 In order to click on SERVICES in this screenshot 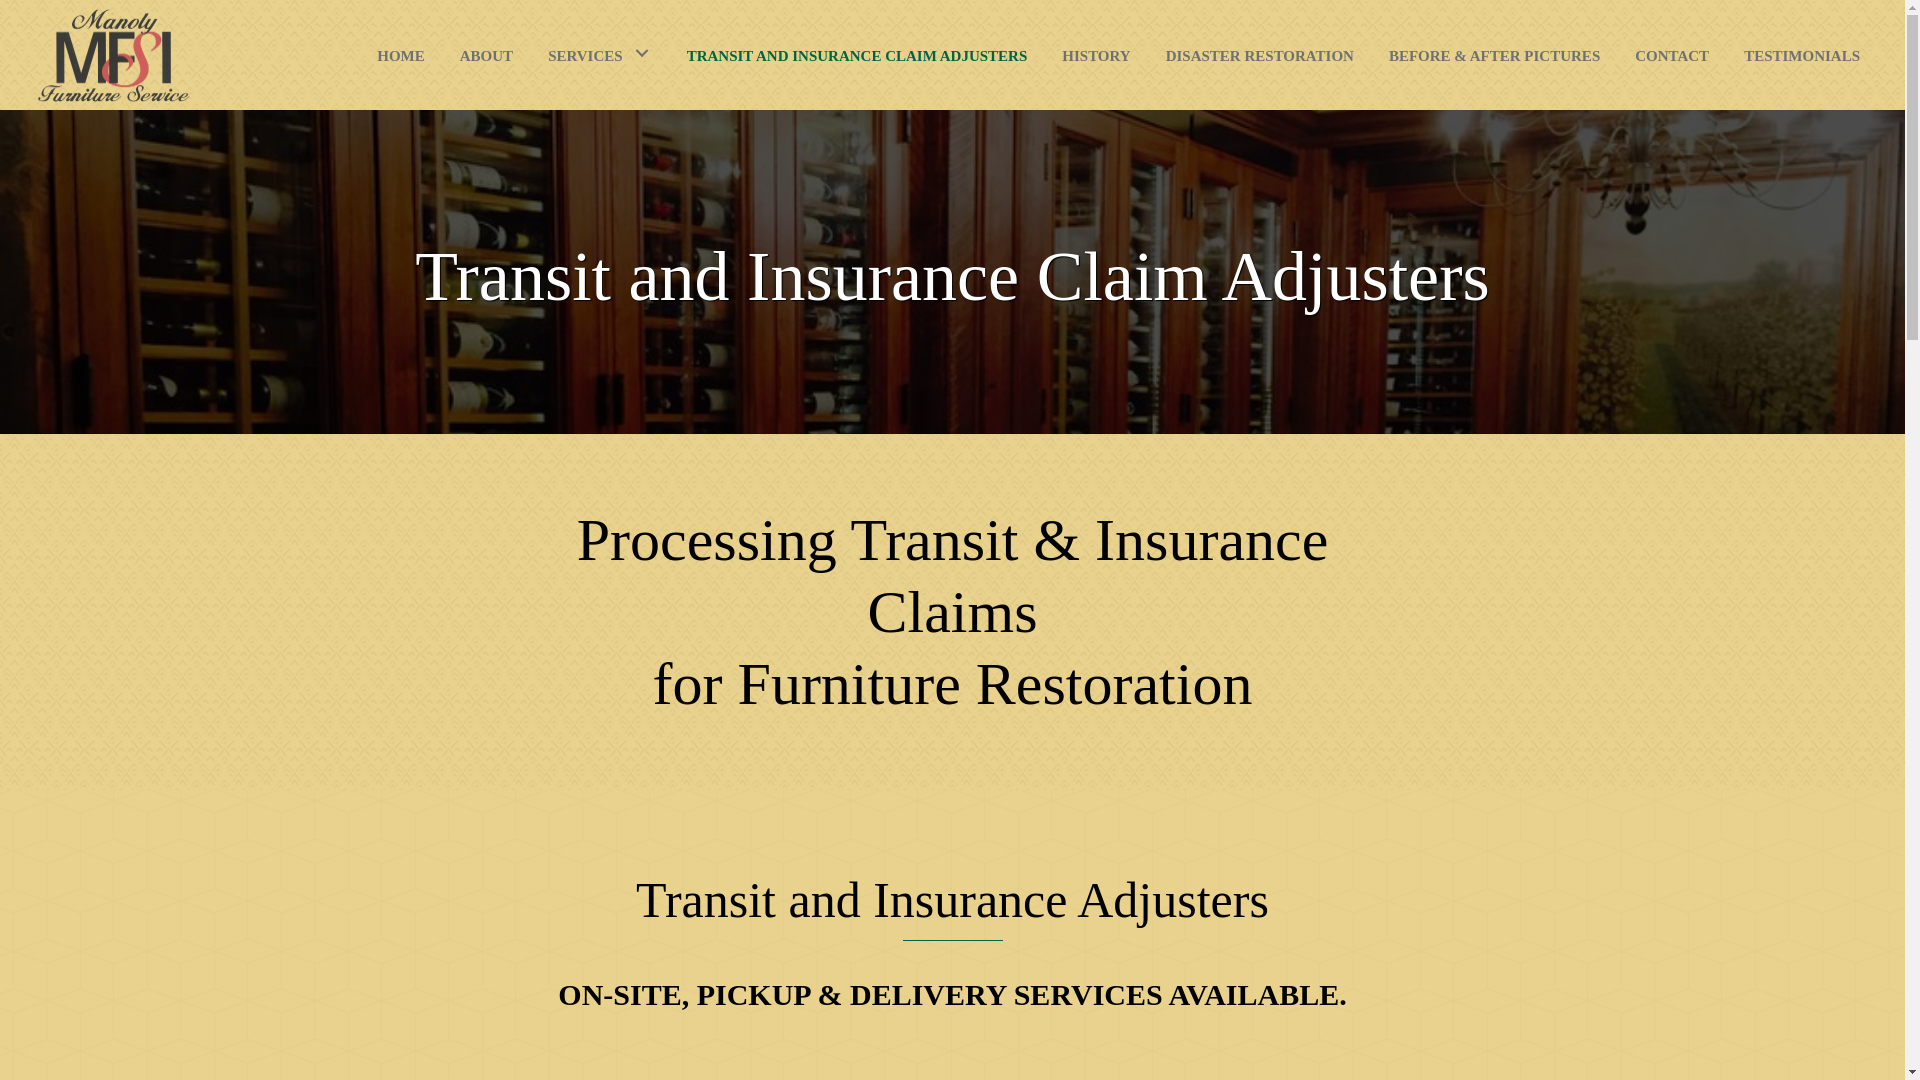, I will do `click(600, 53)`.